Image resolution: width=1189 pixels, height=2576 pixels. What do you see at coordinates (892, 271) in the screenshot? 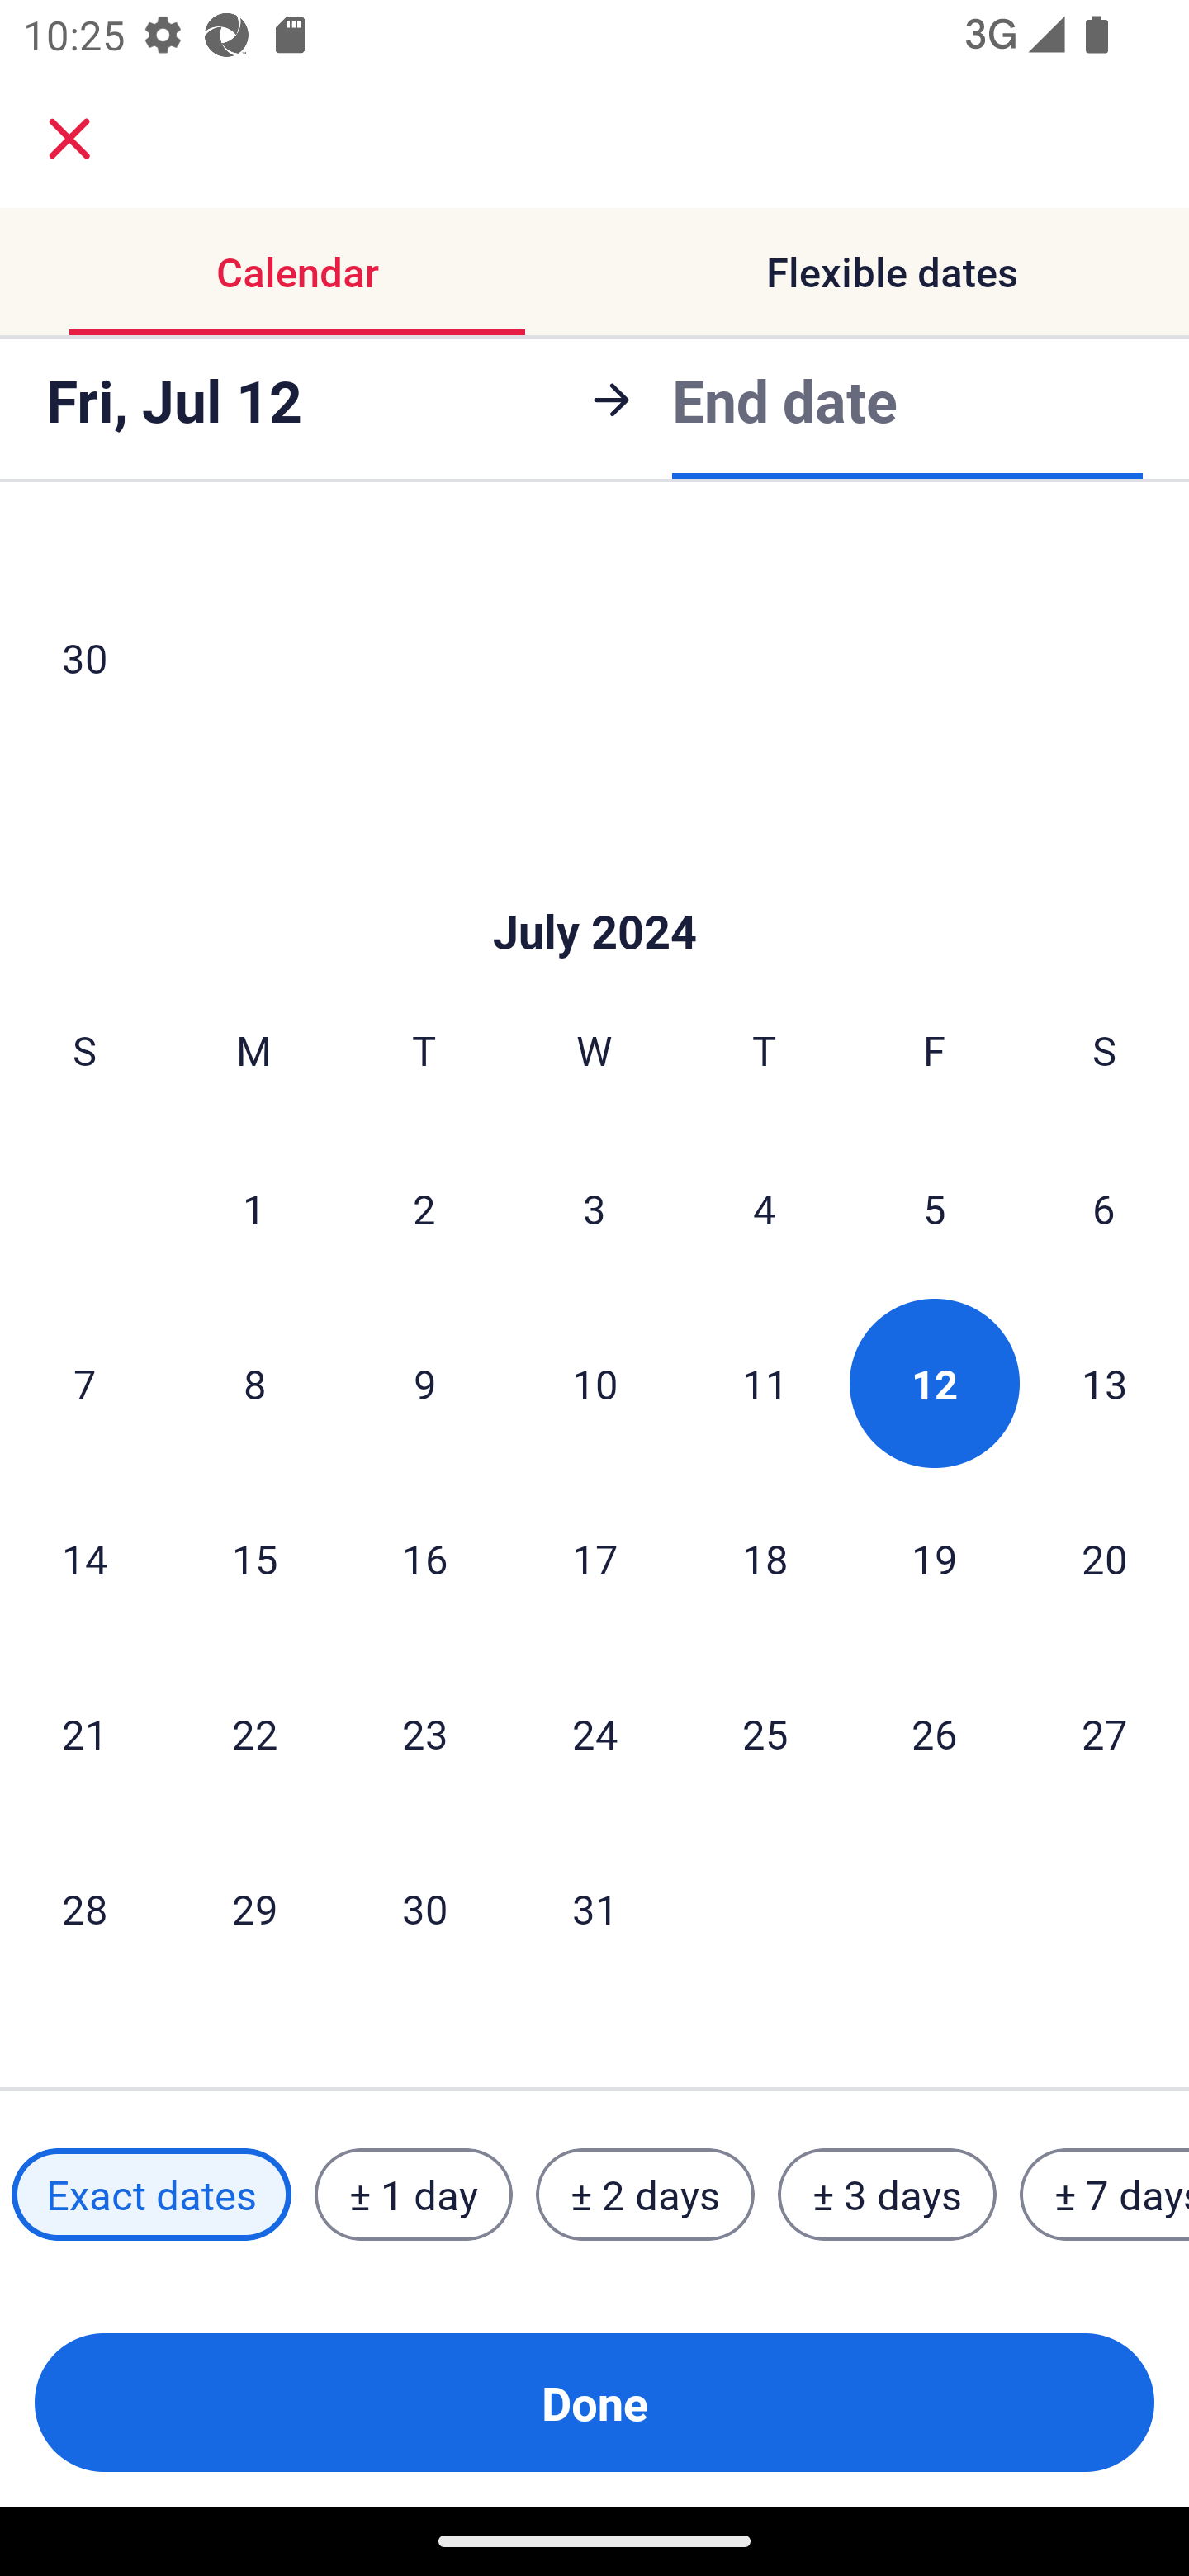
I see `Flexible dates` at bounding box center [892, 271].